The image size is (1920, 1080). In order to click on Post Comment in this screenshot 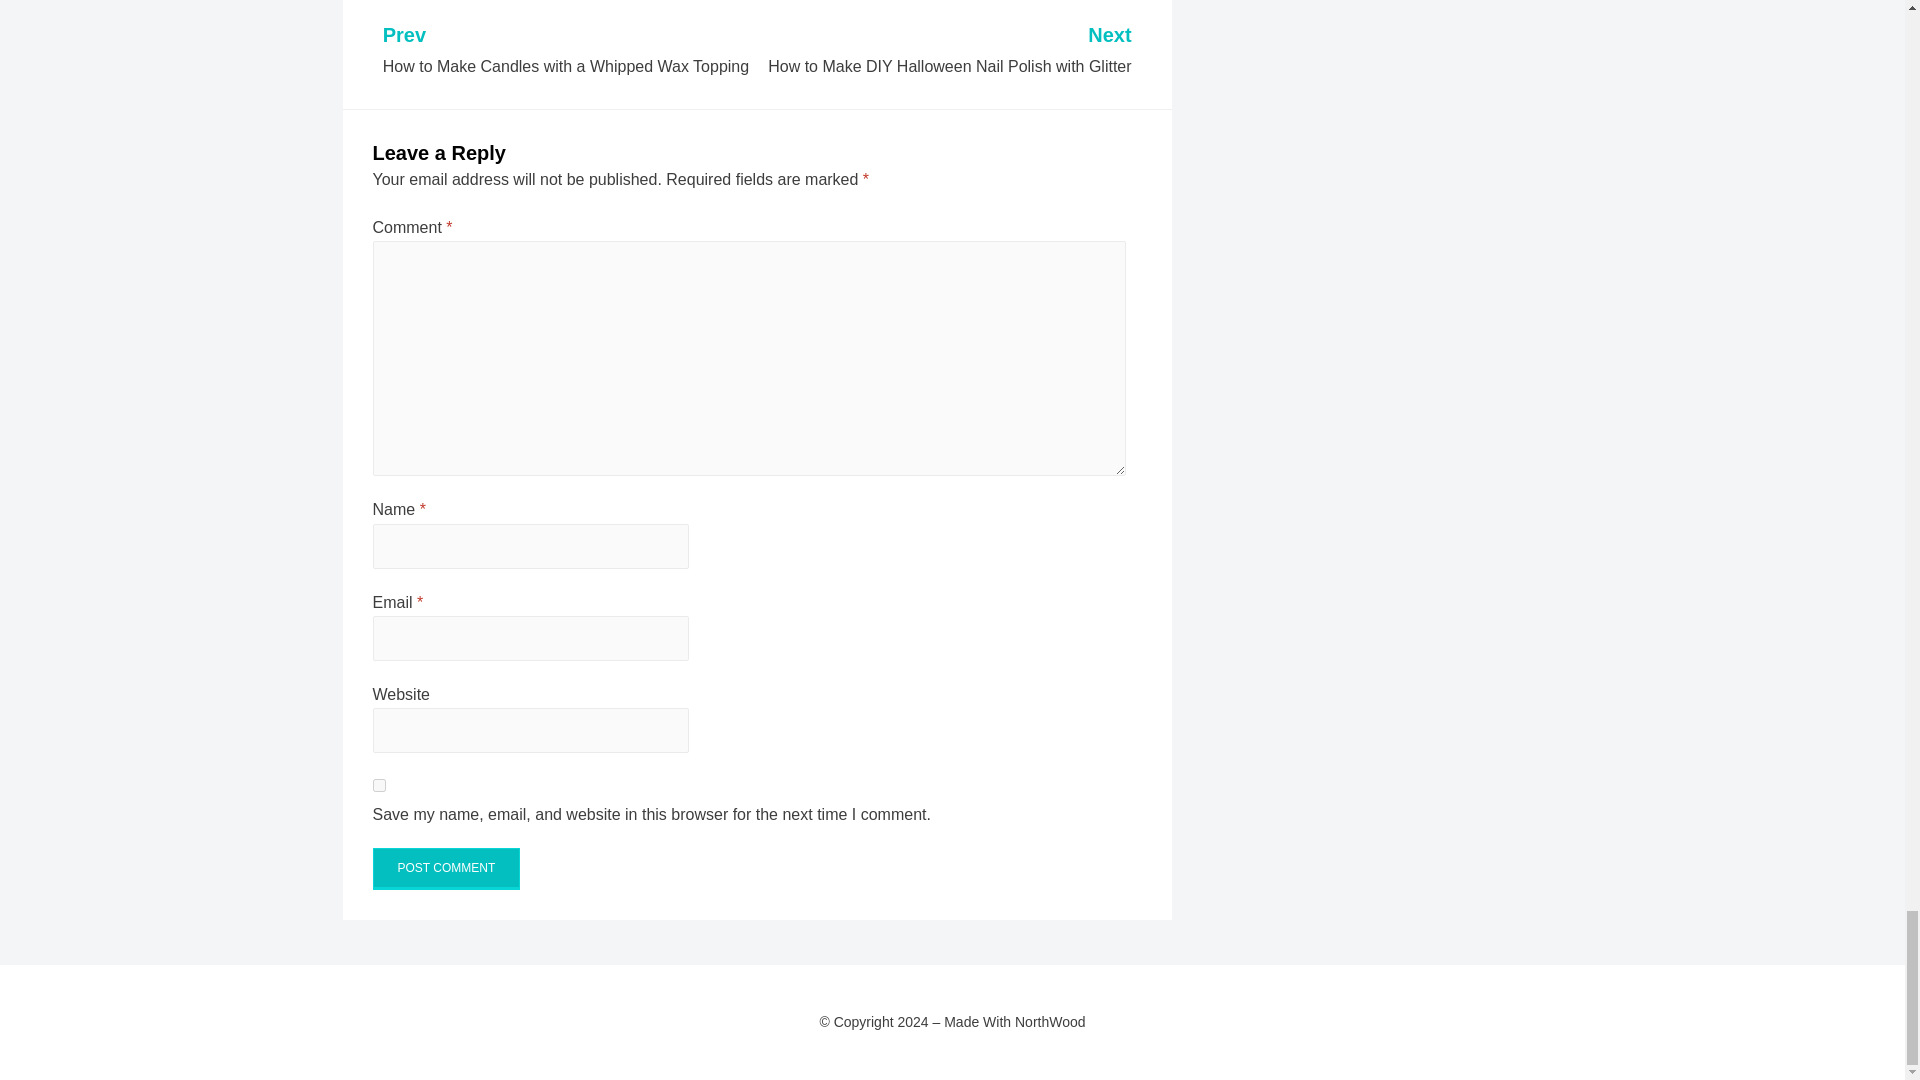, I will do `click(567, 51)`.